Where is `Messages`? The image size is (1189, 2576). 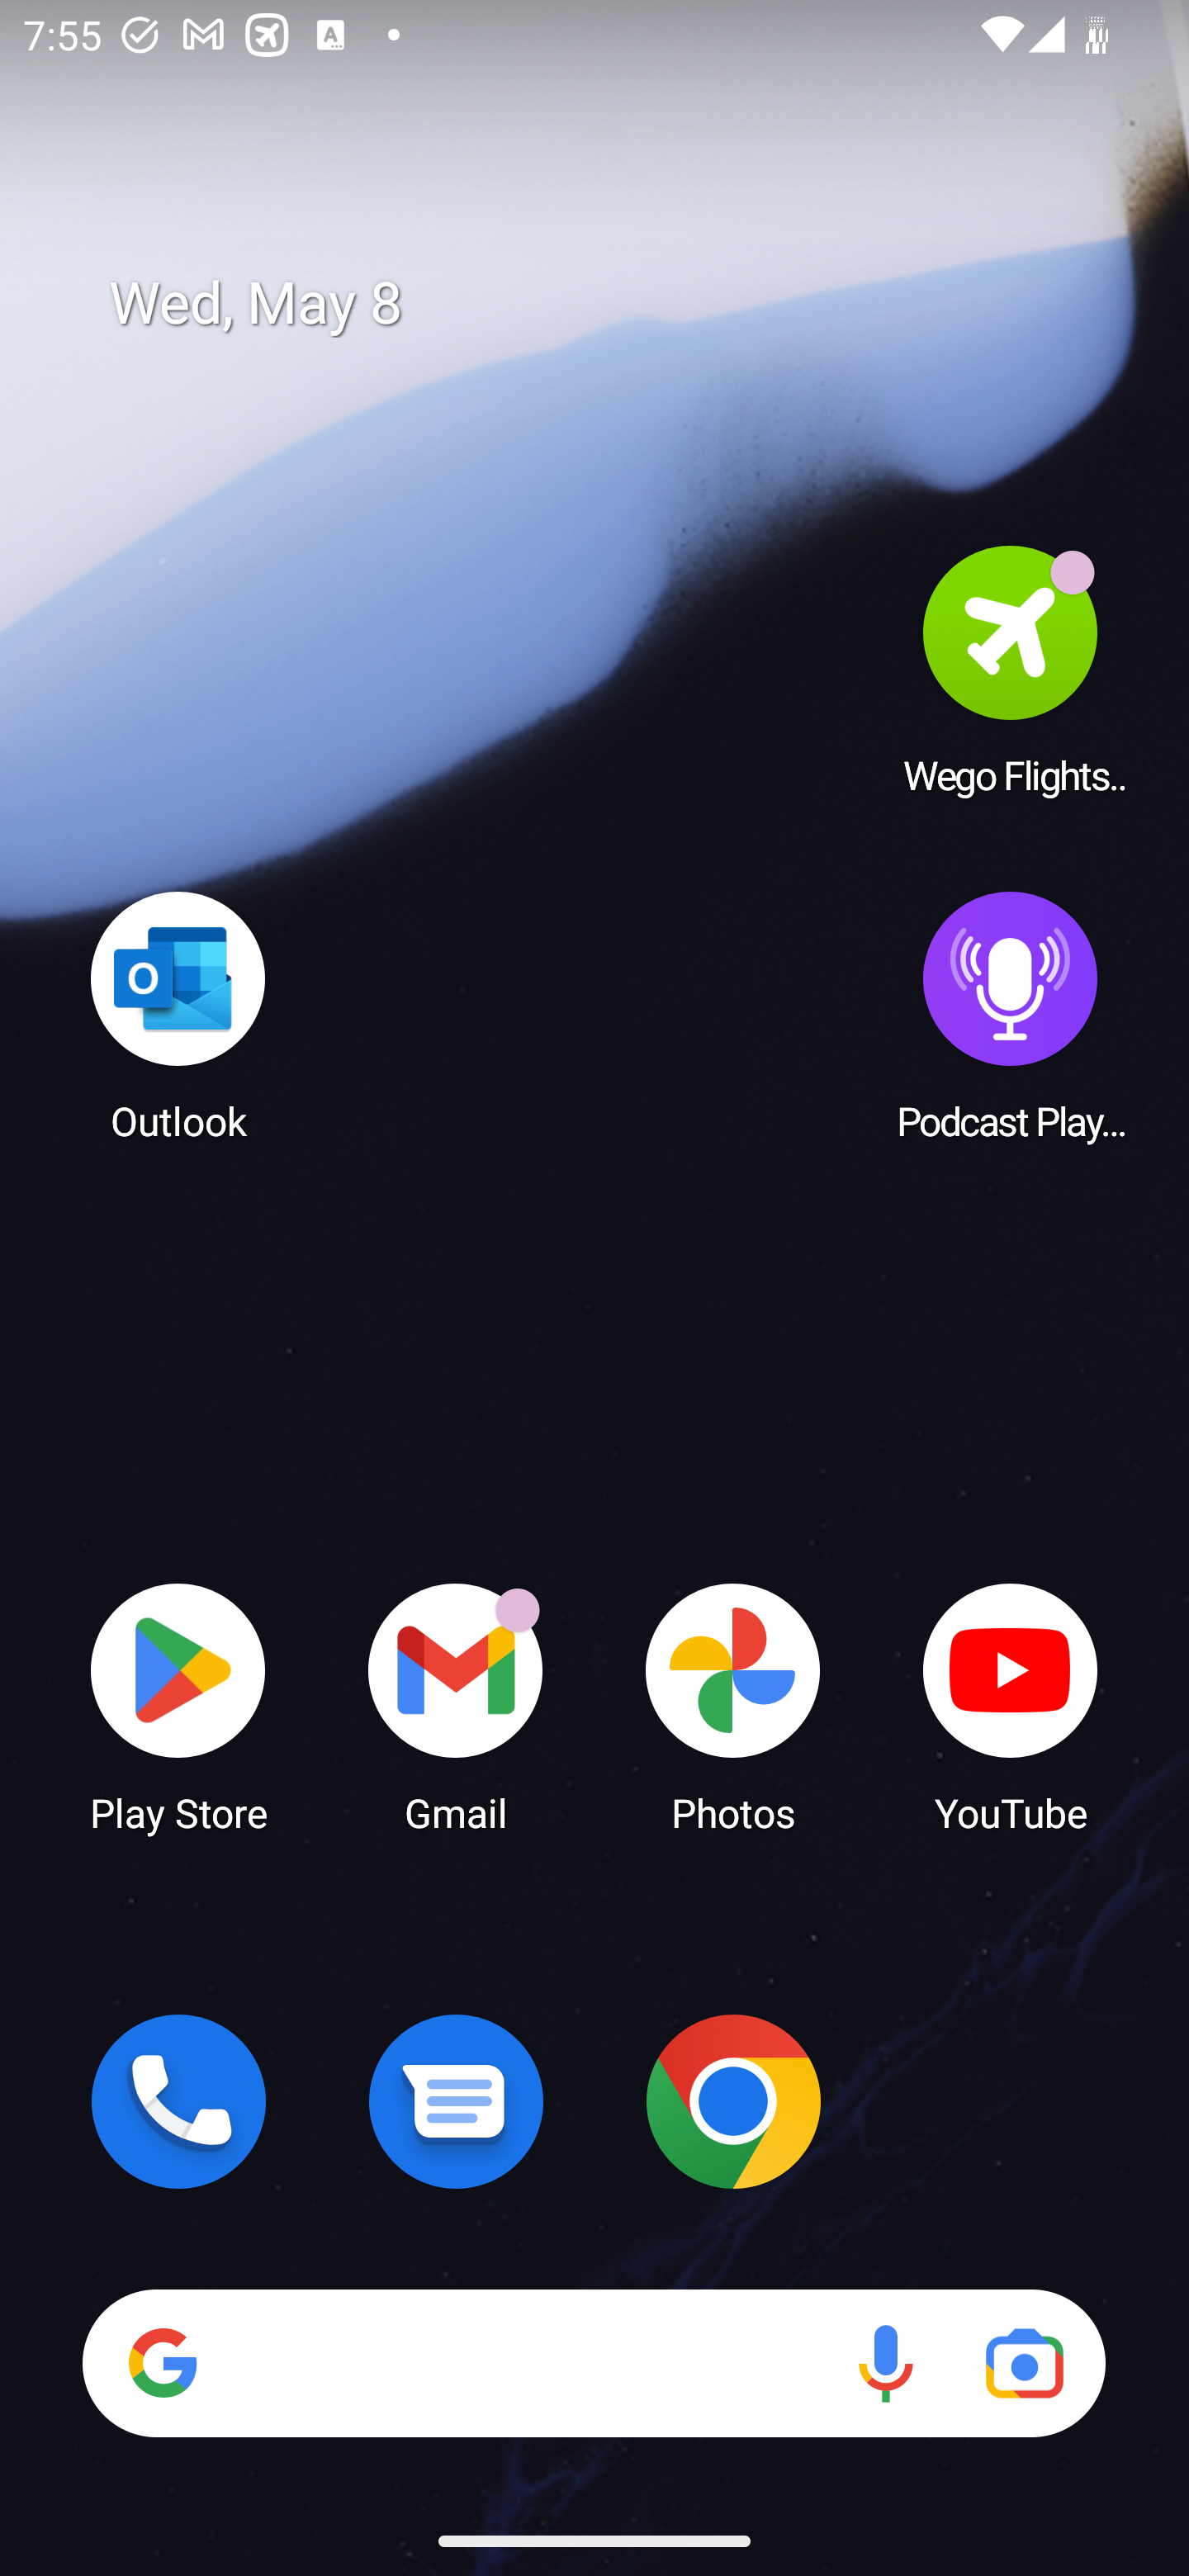
Messages is located at coordinates (456, 2101).